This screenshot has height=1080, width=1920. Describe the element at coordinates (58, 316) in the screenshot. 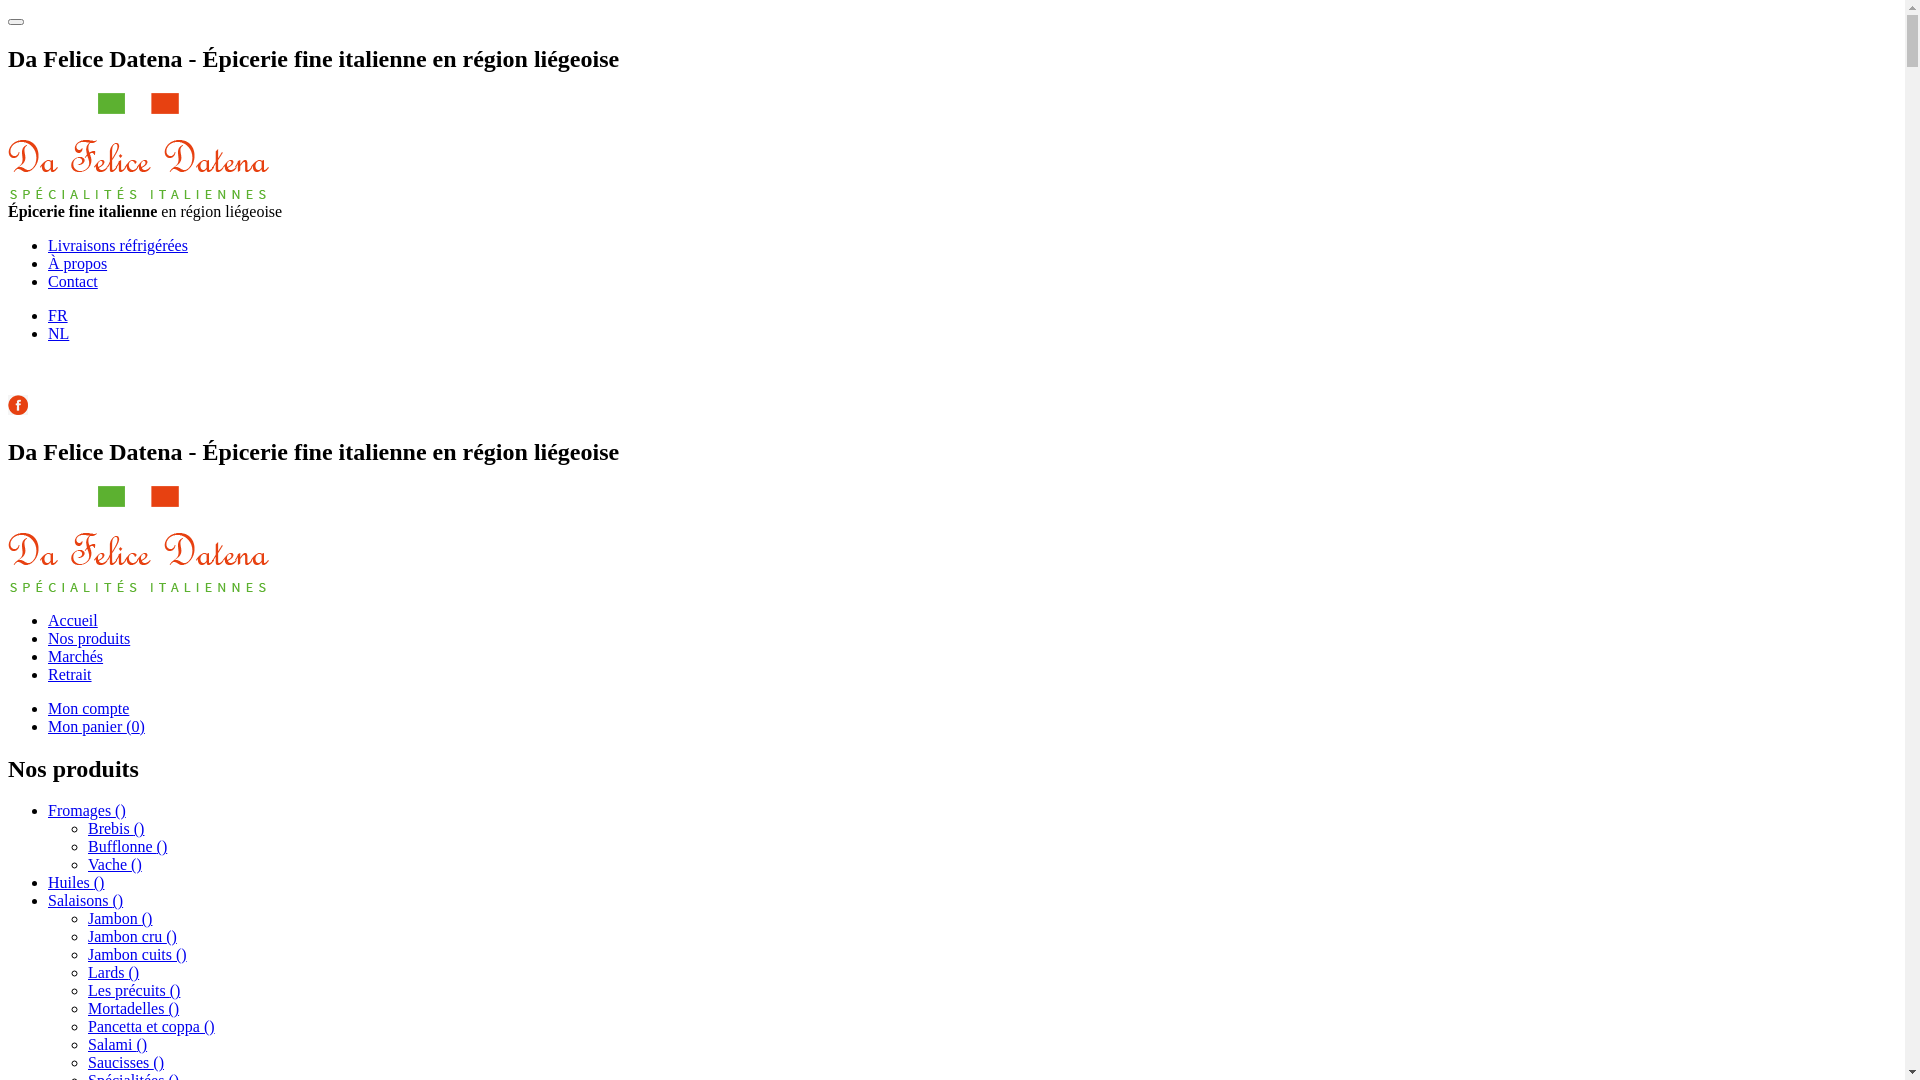

I see `FR` at that location.